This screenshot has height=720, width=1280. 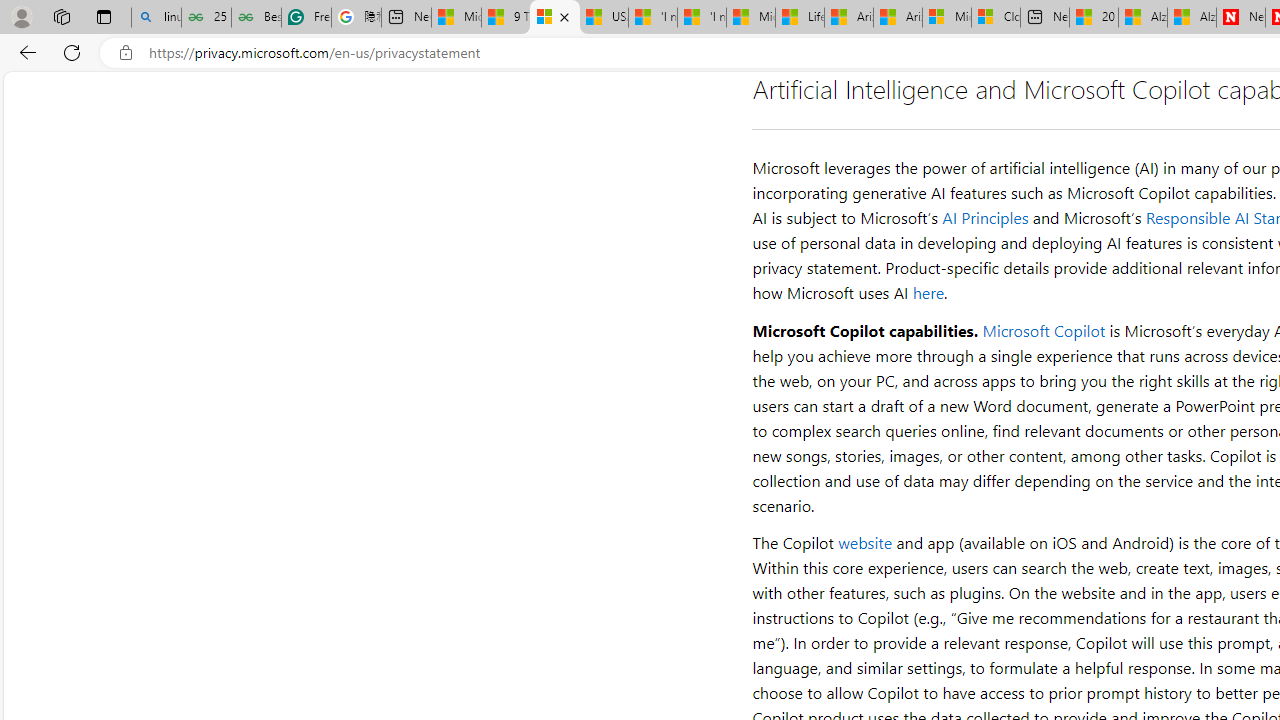 I want to click on Cloud Computing Services | Microsoft Azure, so click(x=996, y=18).